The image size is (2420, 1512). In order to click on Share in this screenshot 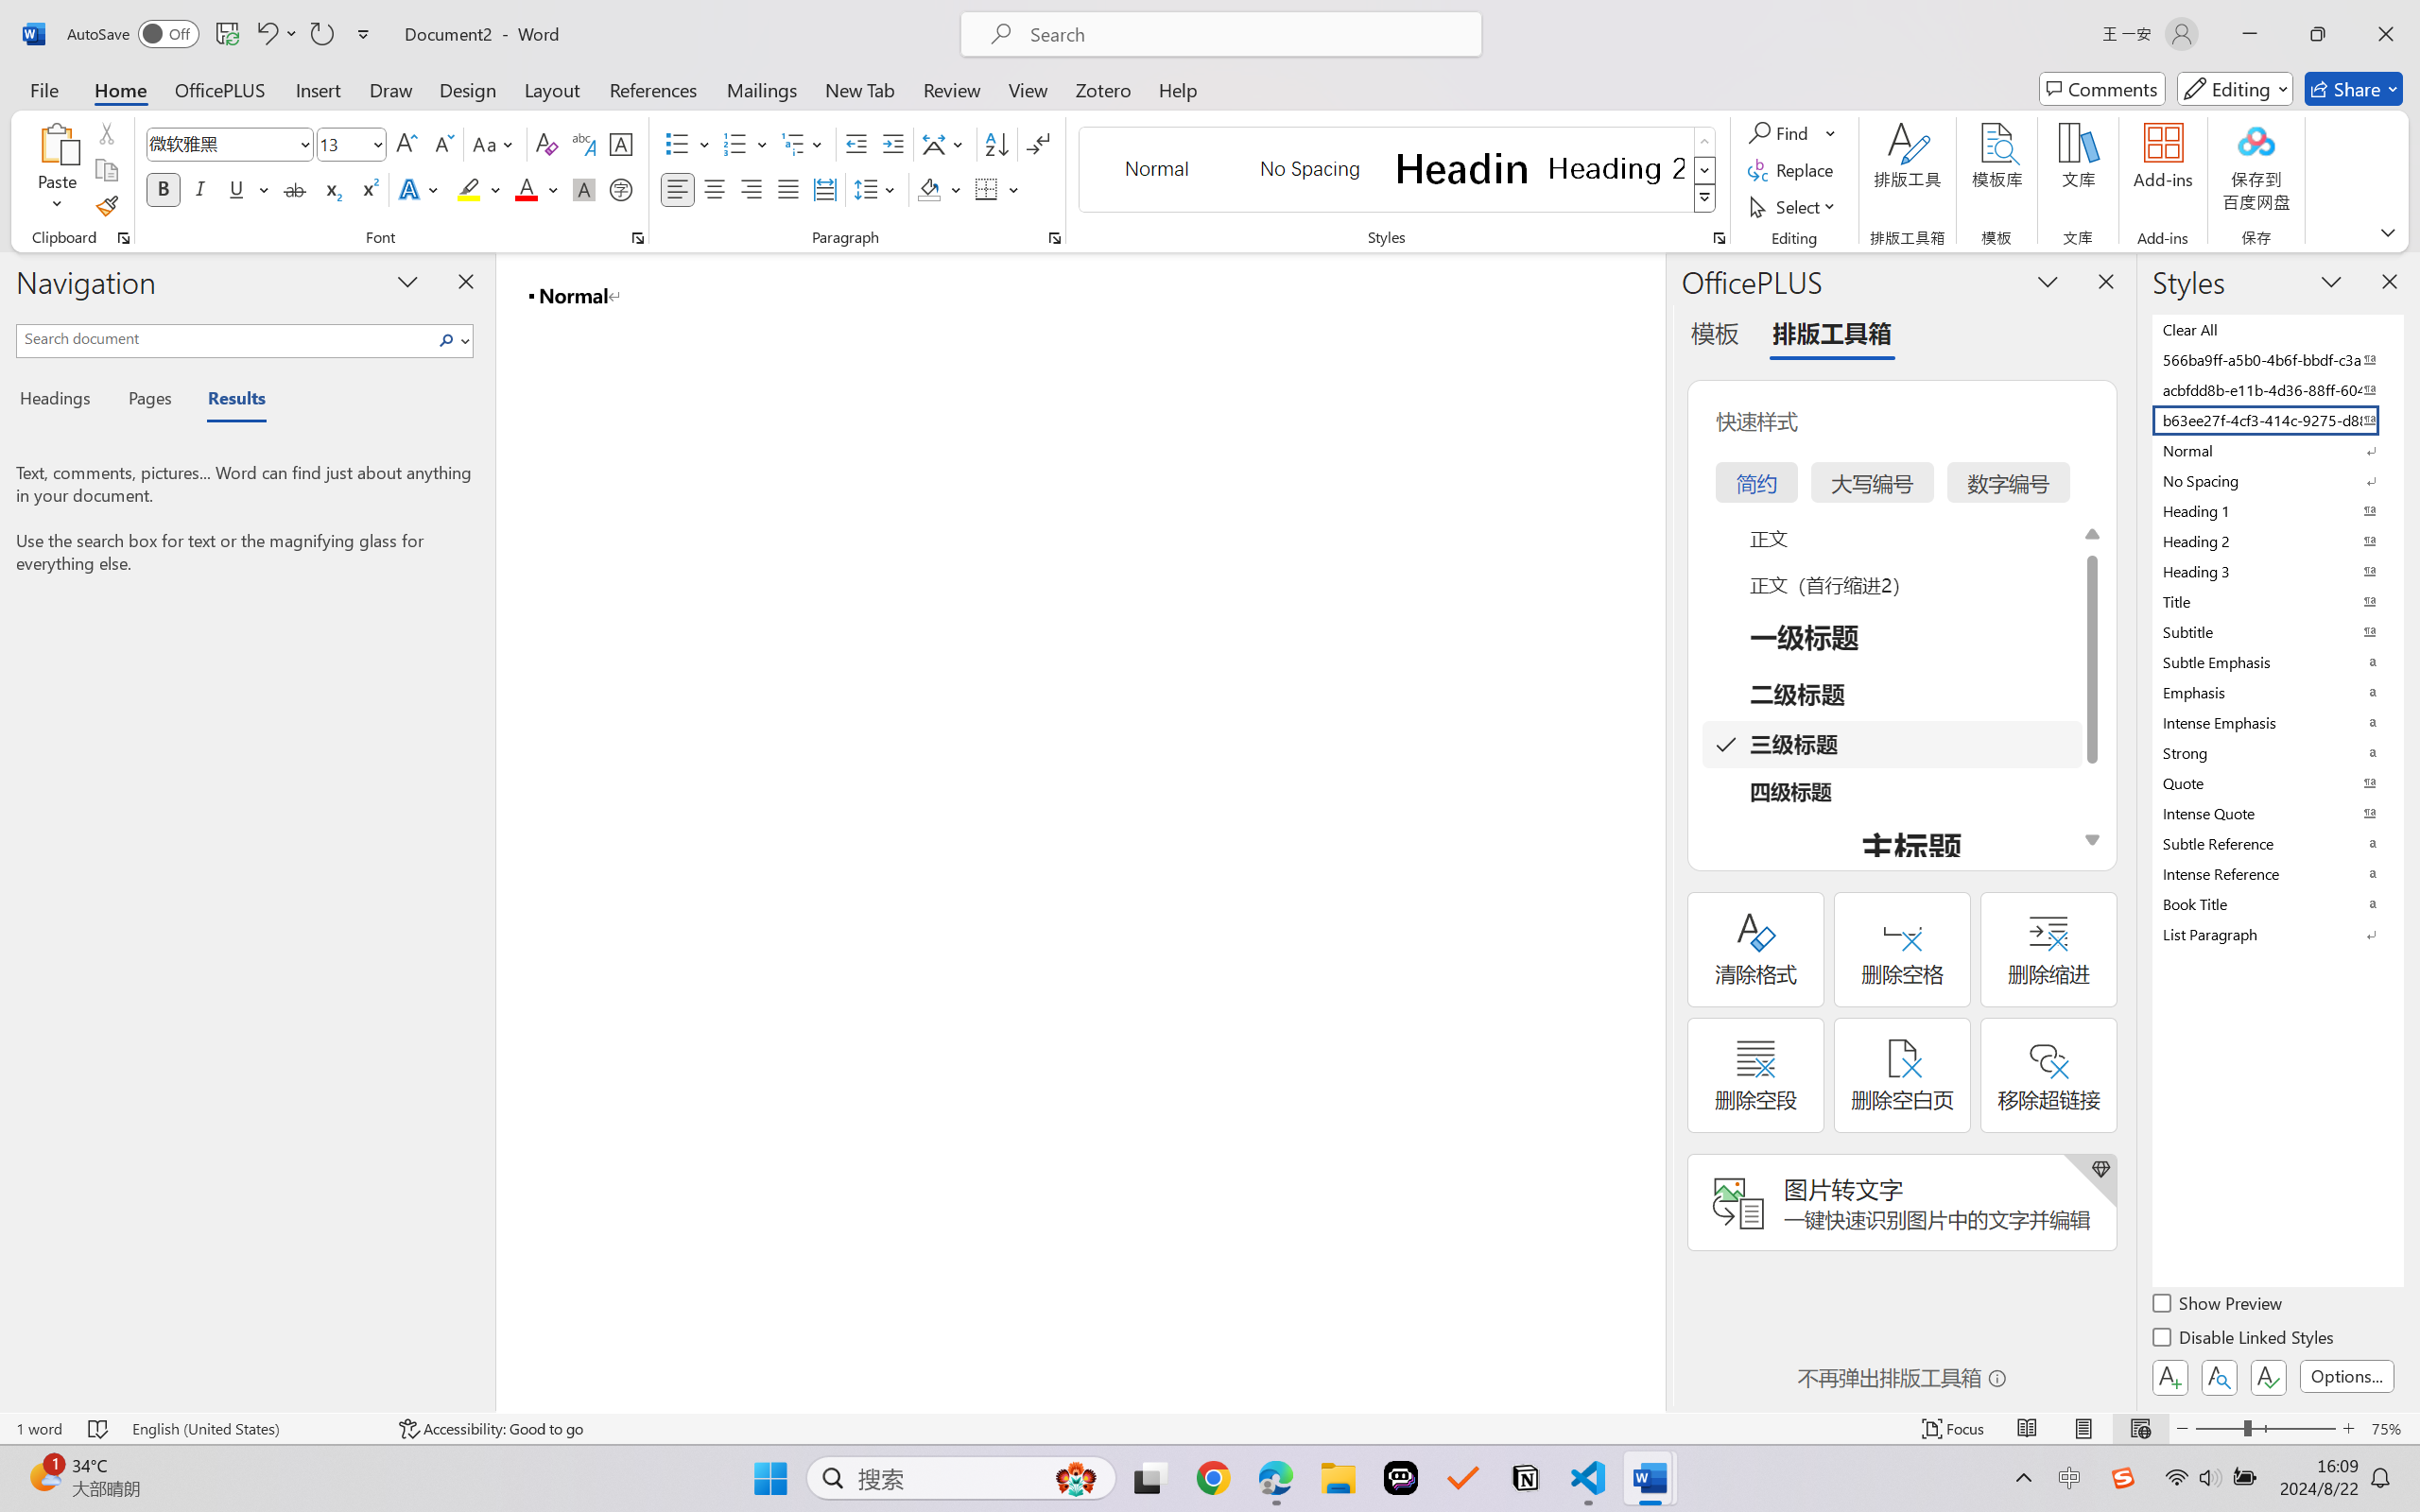, I will do `click(2354, 89)`.